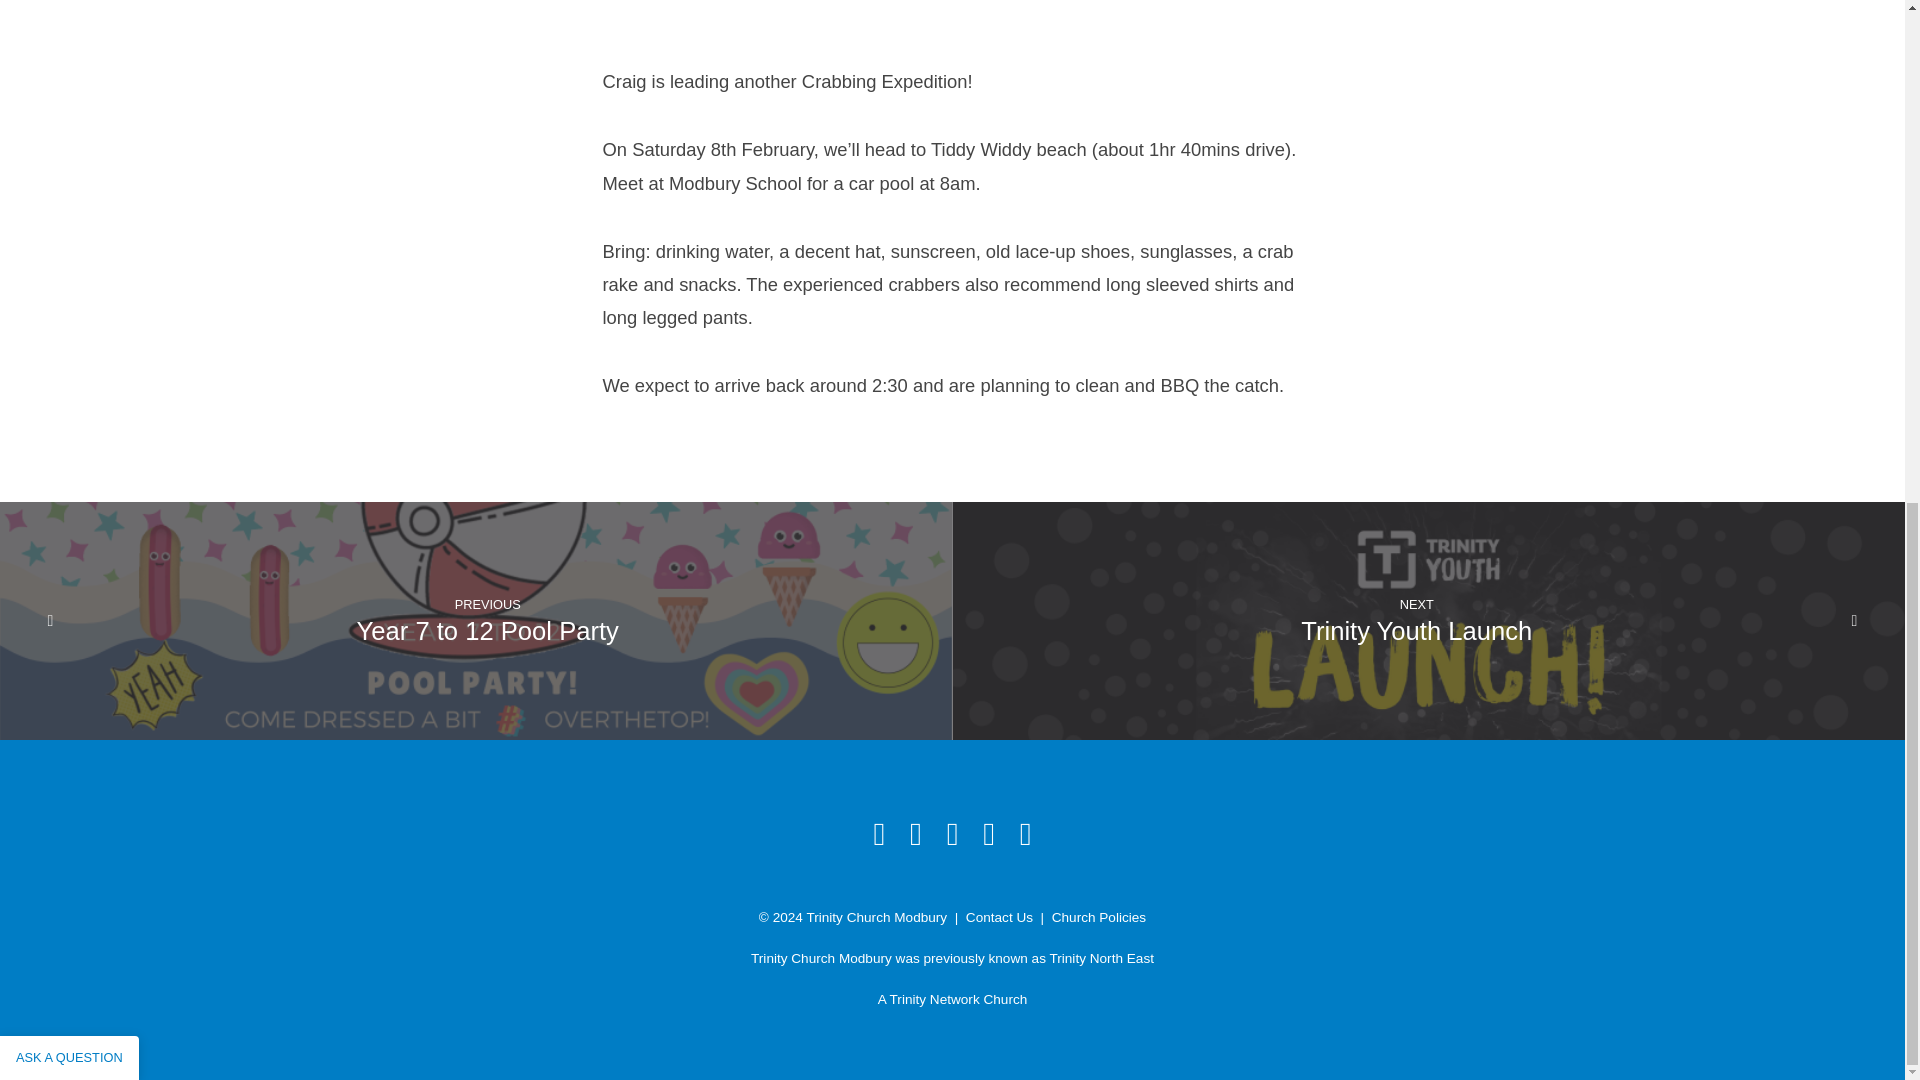 This screenshot has height=1080, width=1920. I want to click on A Trinity Network Church, so click(952, 999).